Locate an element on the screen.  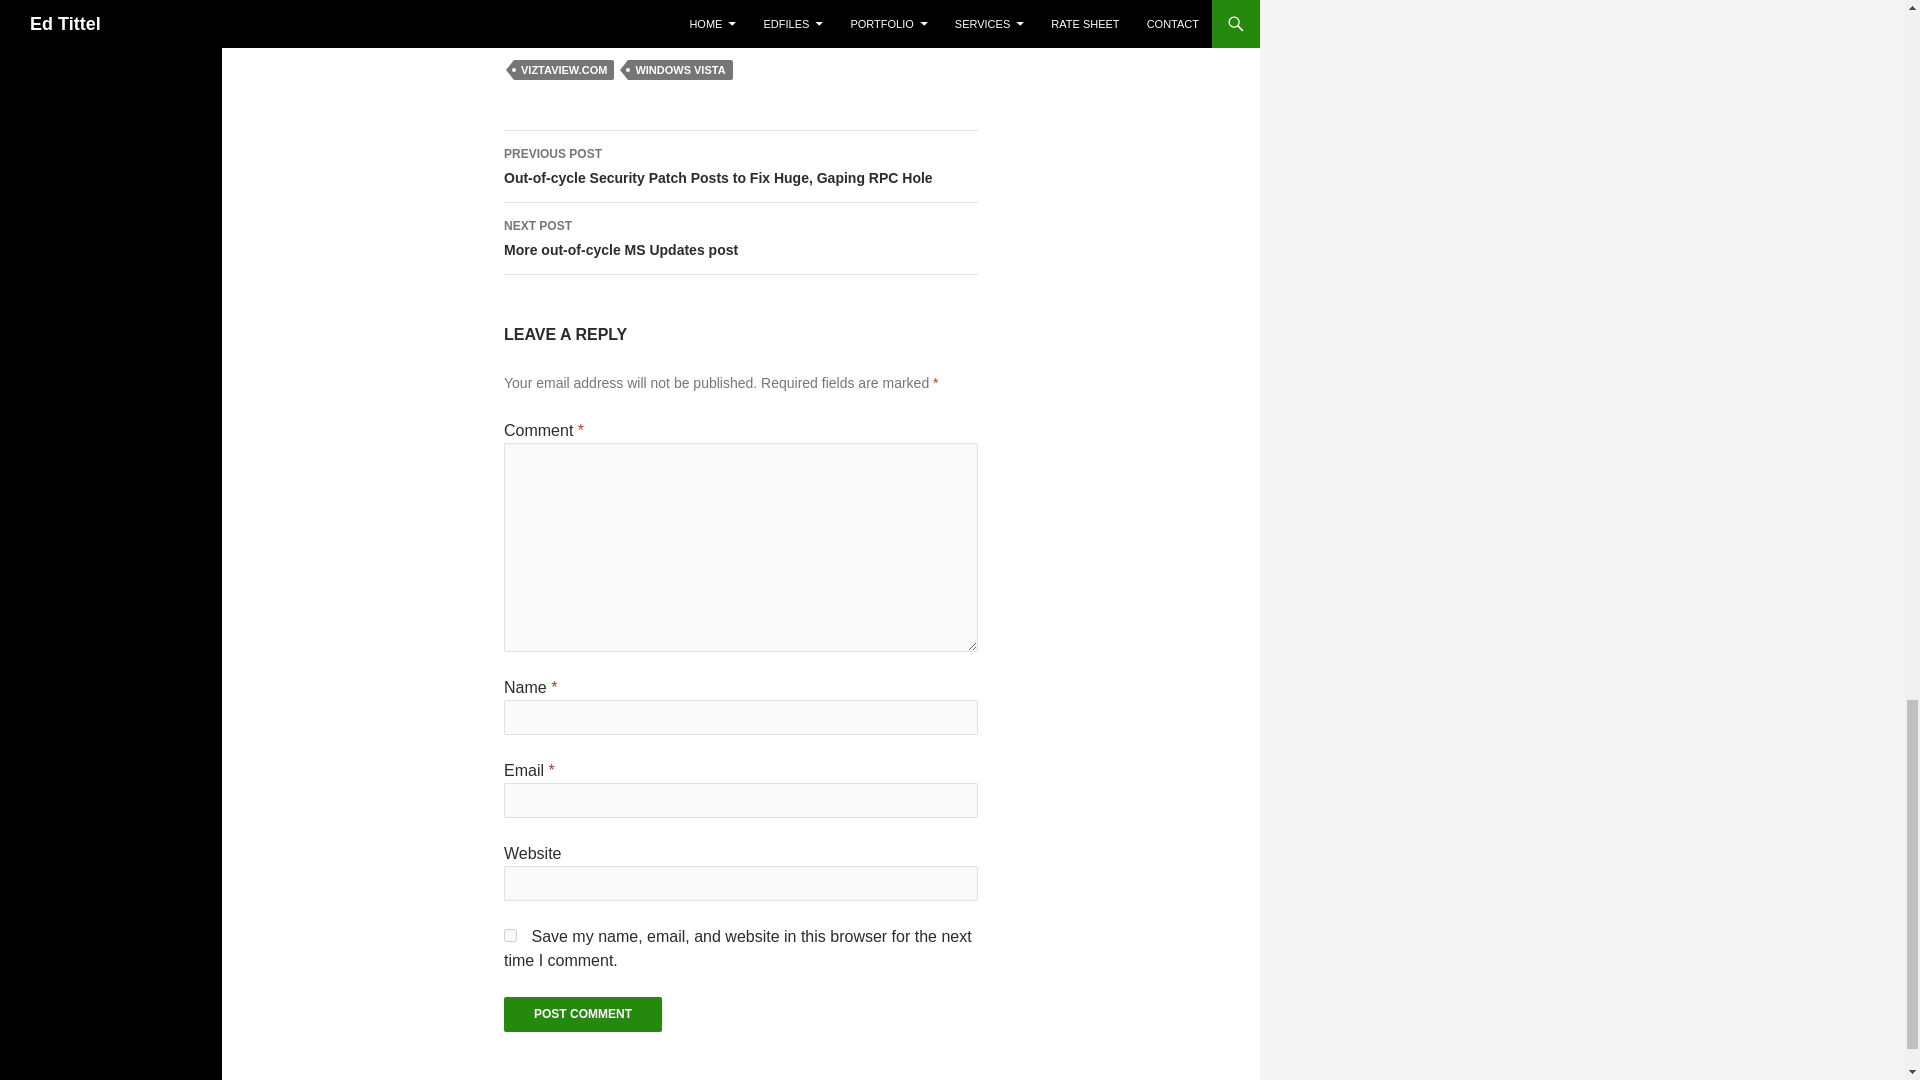
Post Comment is located at coordinates (582, 1014).